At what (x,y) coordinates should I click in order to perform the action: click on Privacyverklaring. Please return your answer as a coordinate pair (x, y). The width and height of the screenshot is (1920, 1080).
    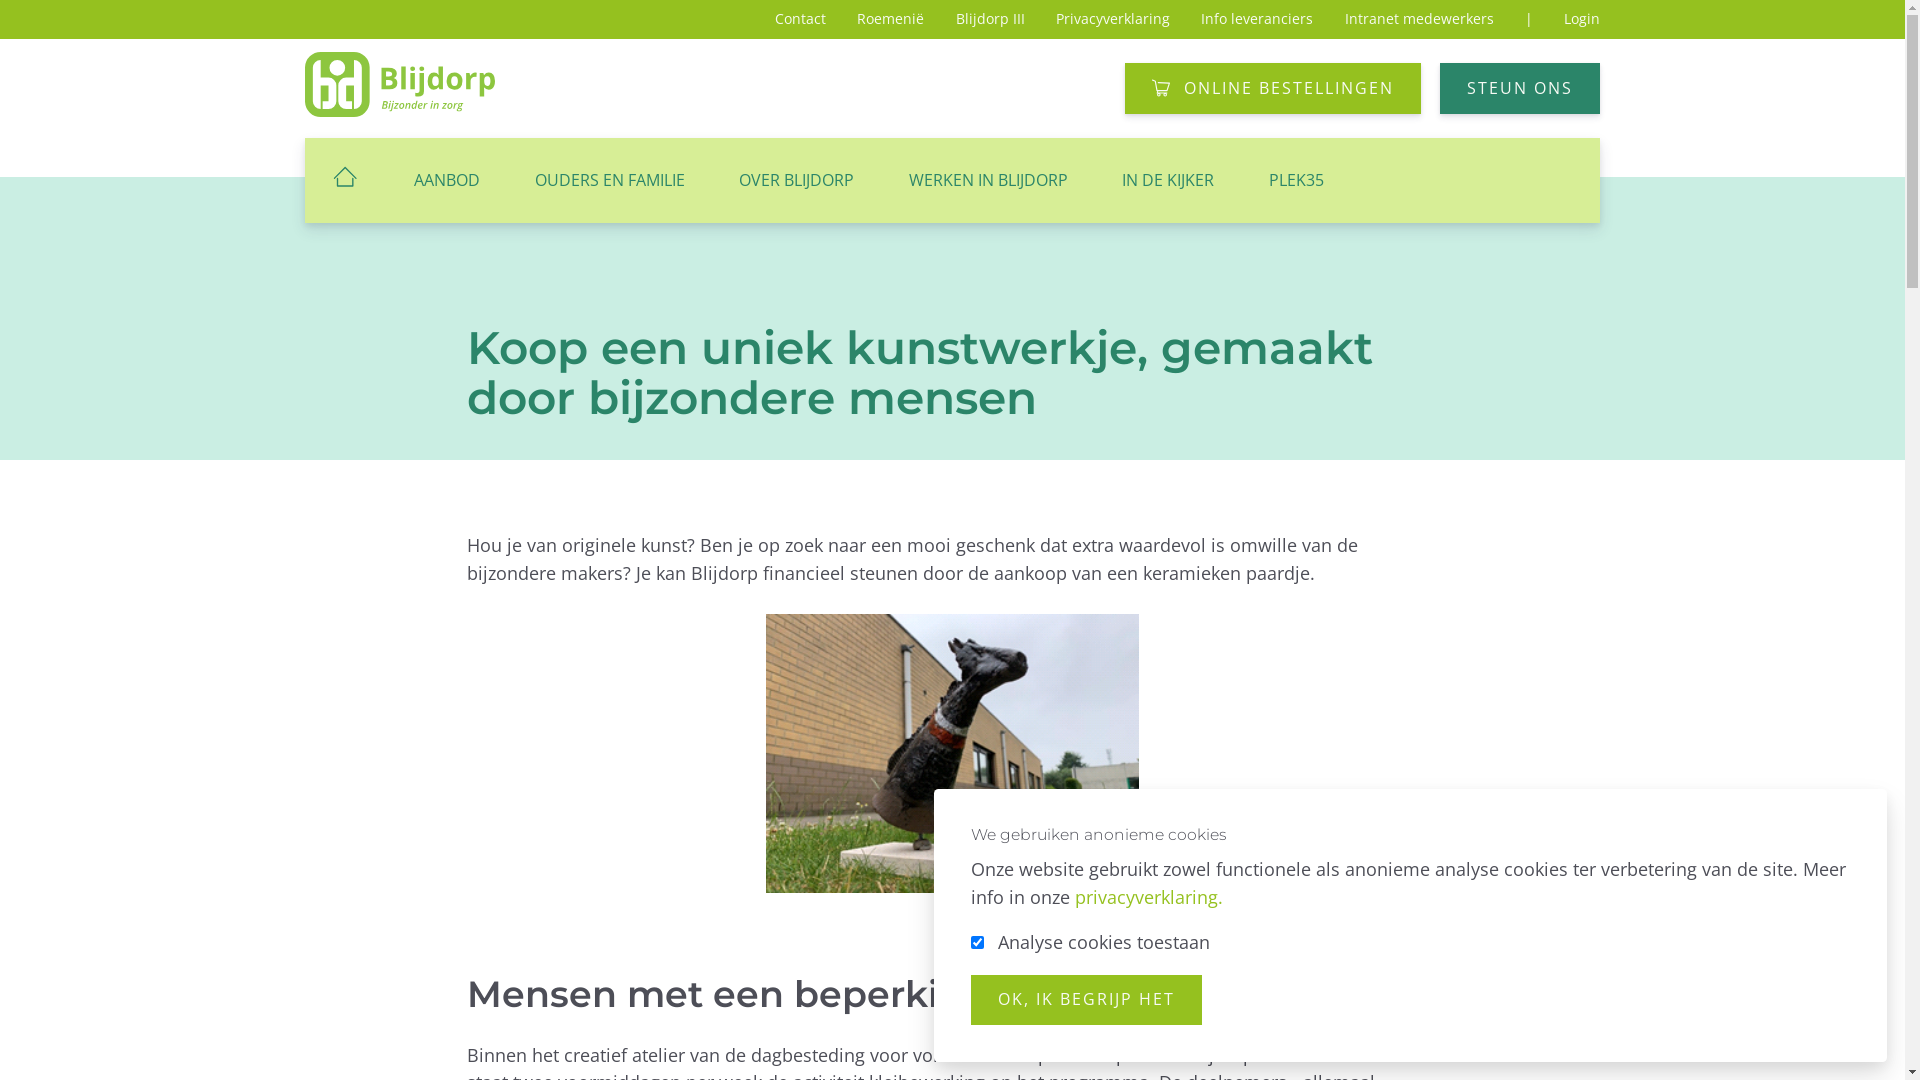
    Looking at the image, I should click on (1113, 18).